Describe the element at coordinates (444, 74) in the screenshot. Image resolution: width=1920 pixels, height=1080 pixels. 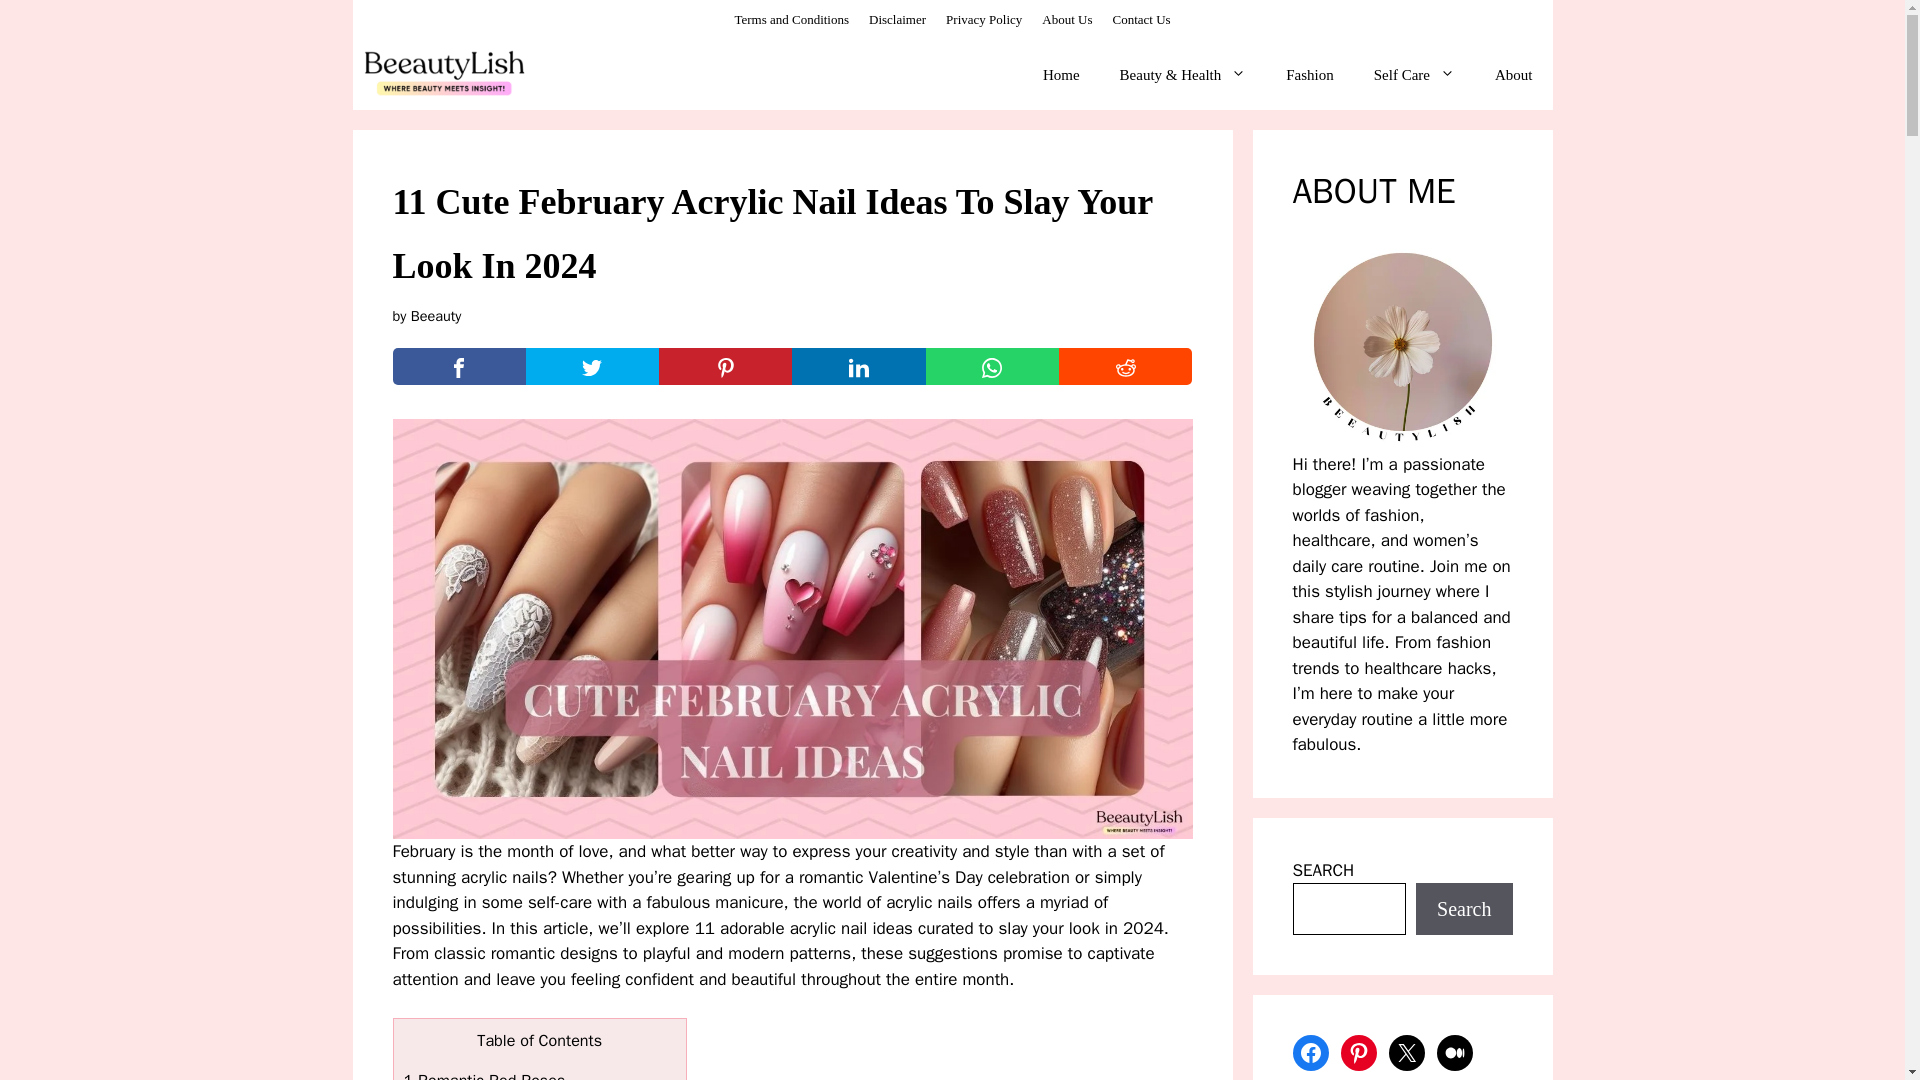
I see `BeeautyLish` at that location.